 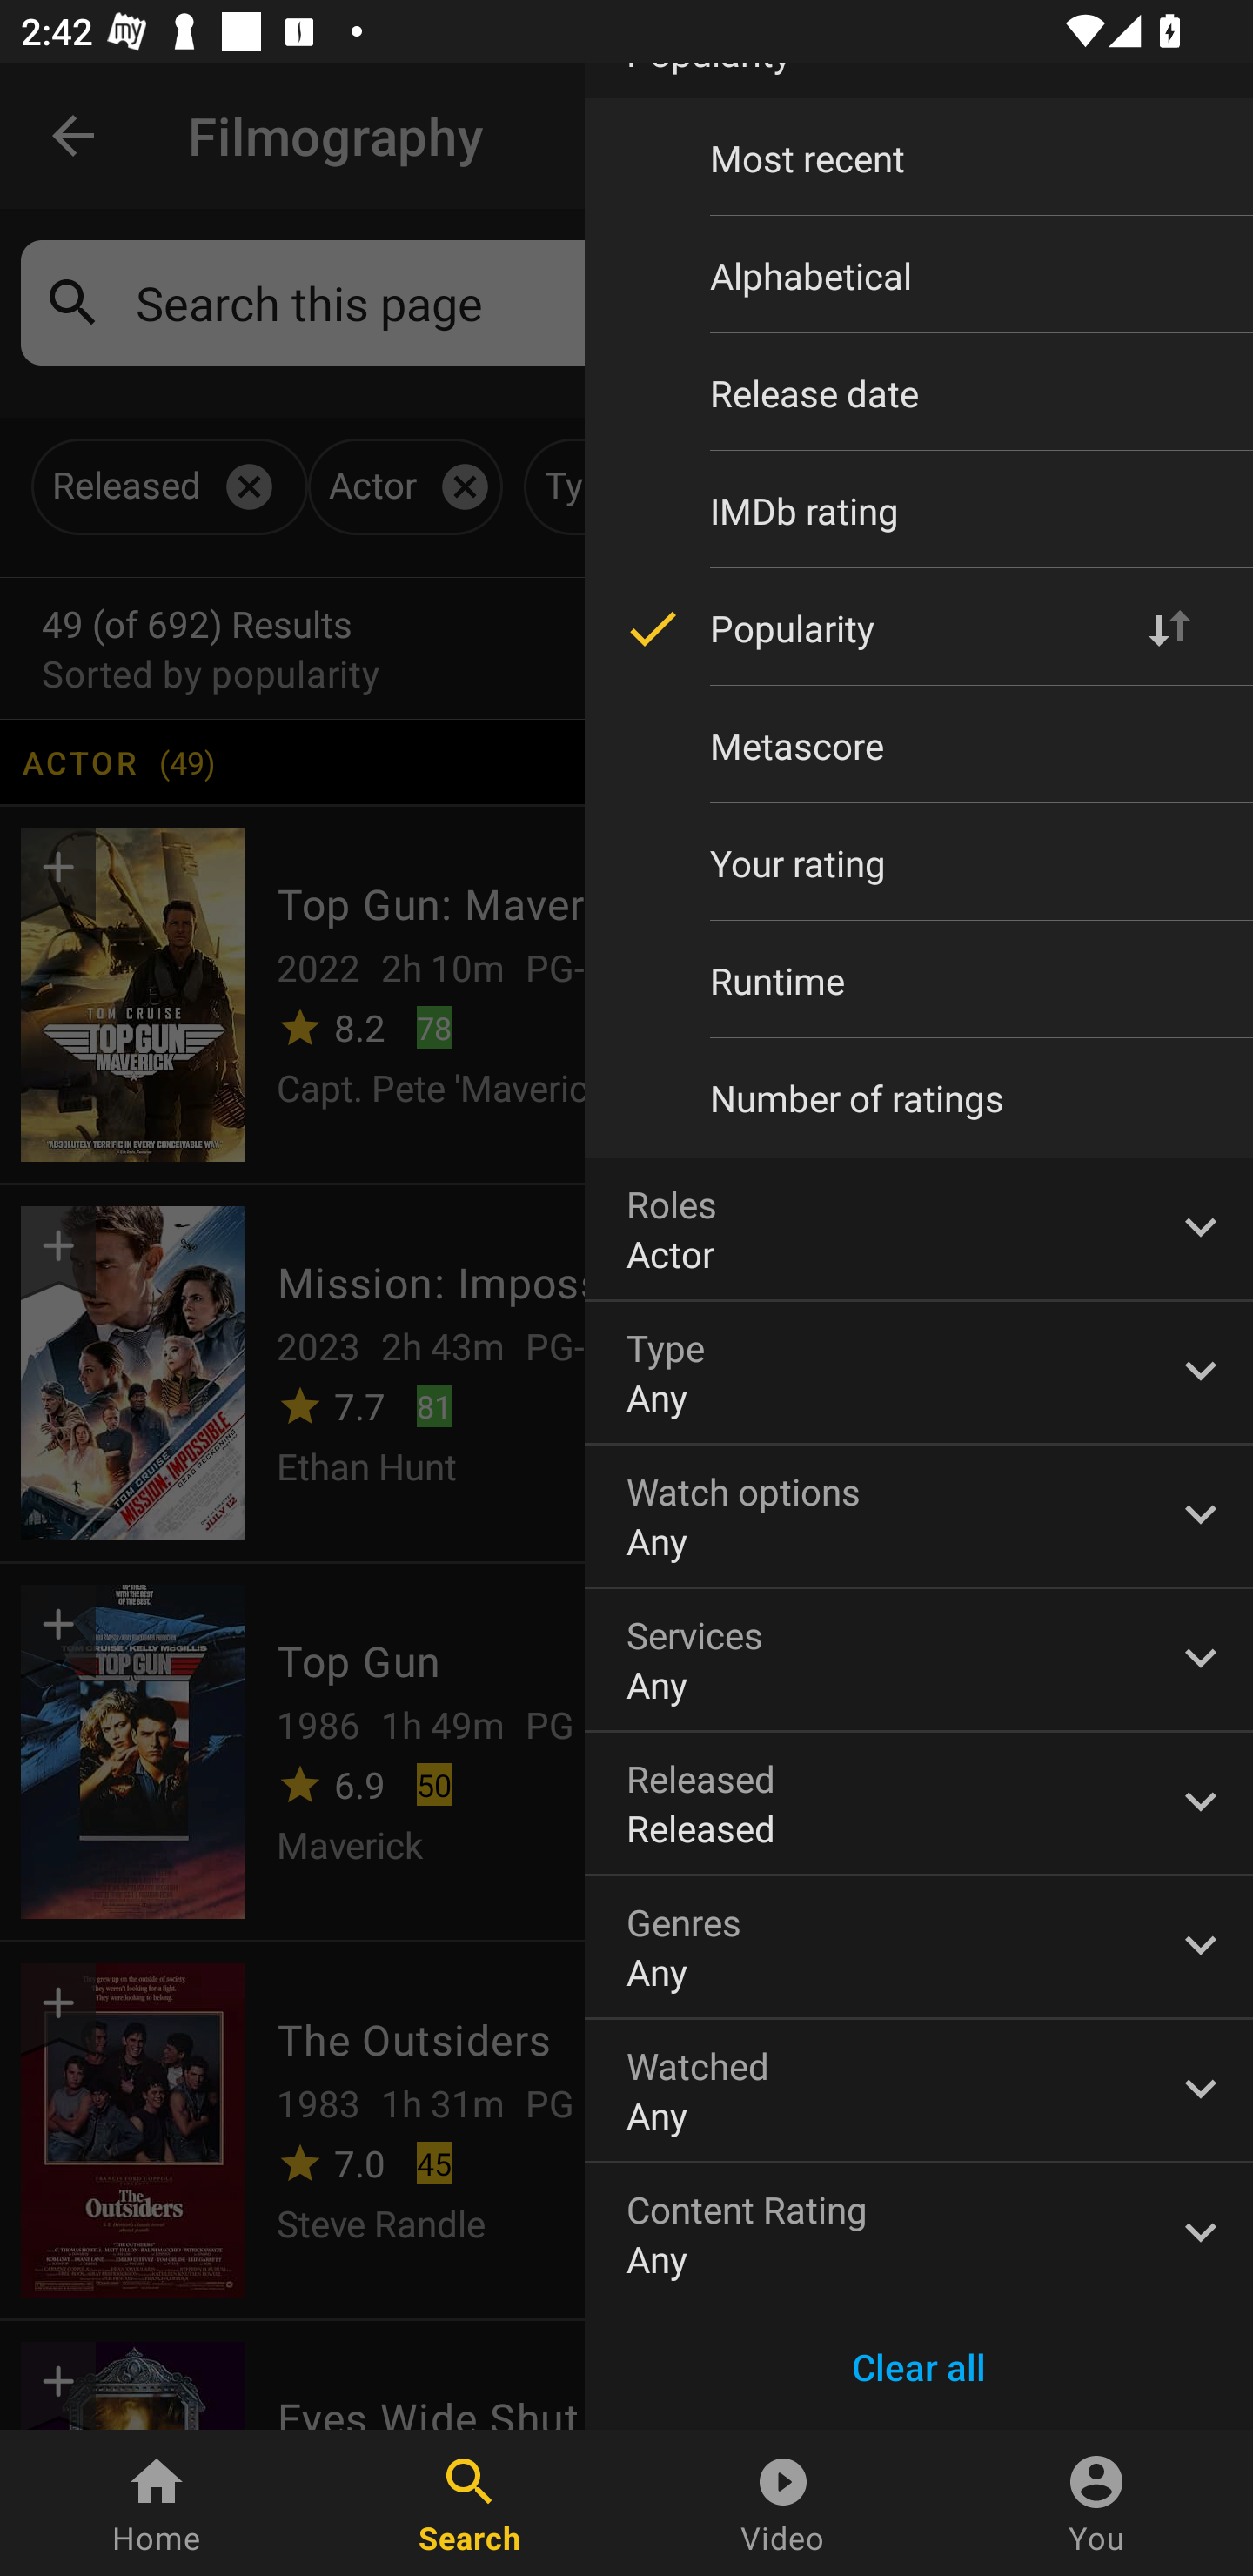 I want to click on Watch options Any, so click(x=919, y=1516).